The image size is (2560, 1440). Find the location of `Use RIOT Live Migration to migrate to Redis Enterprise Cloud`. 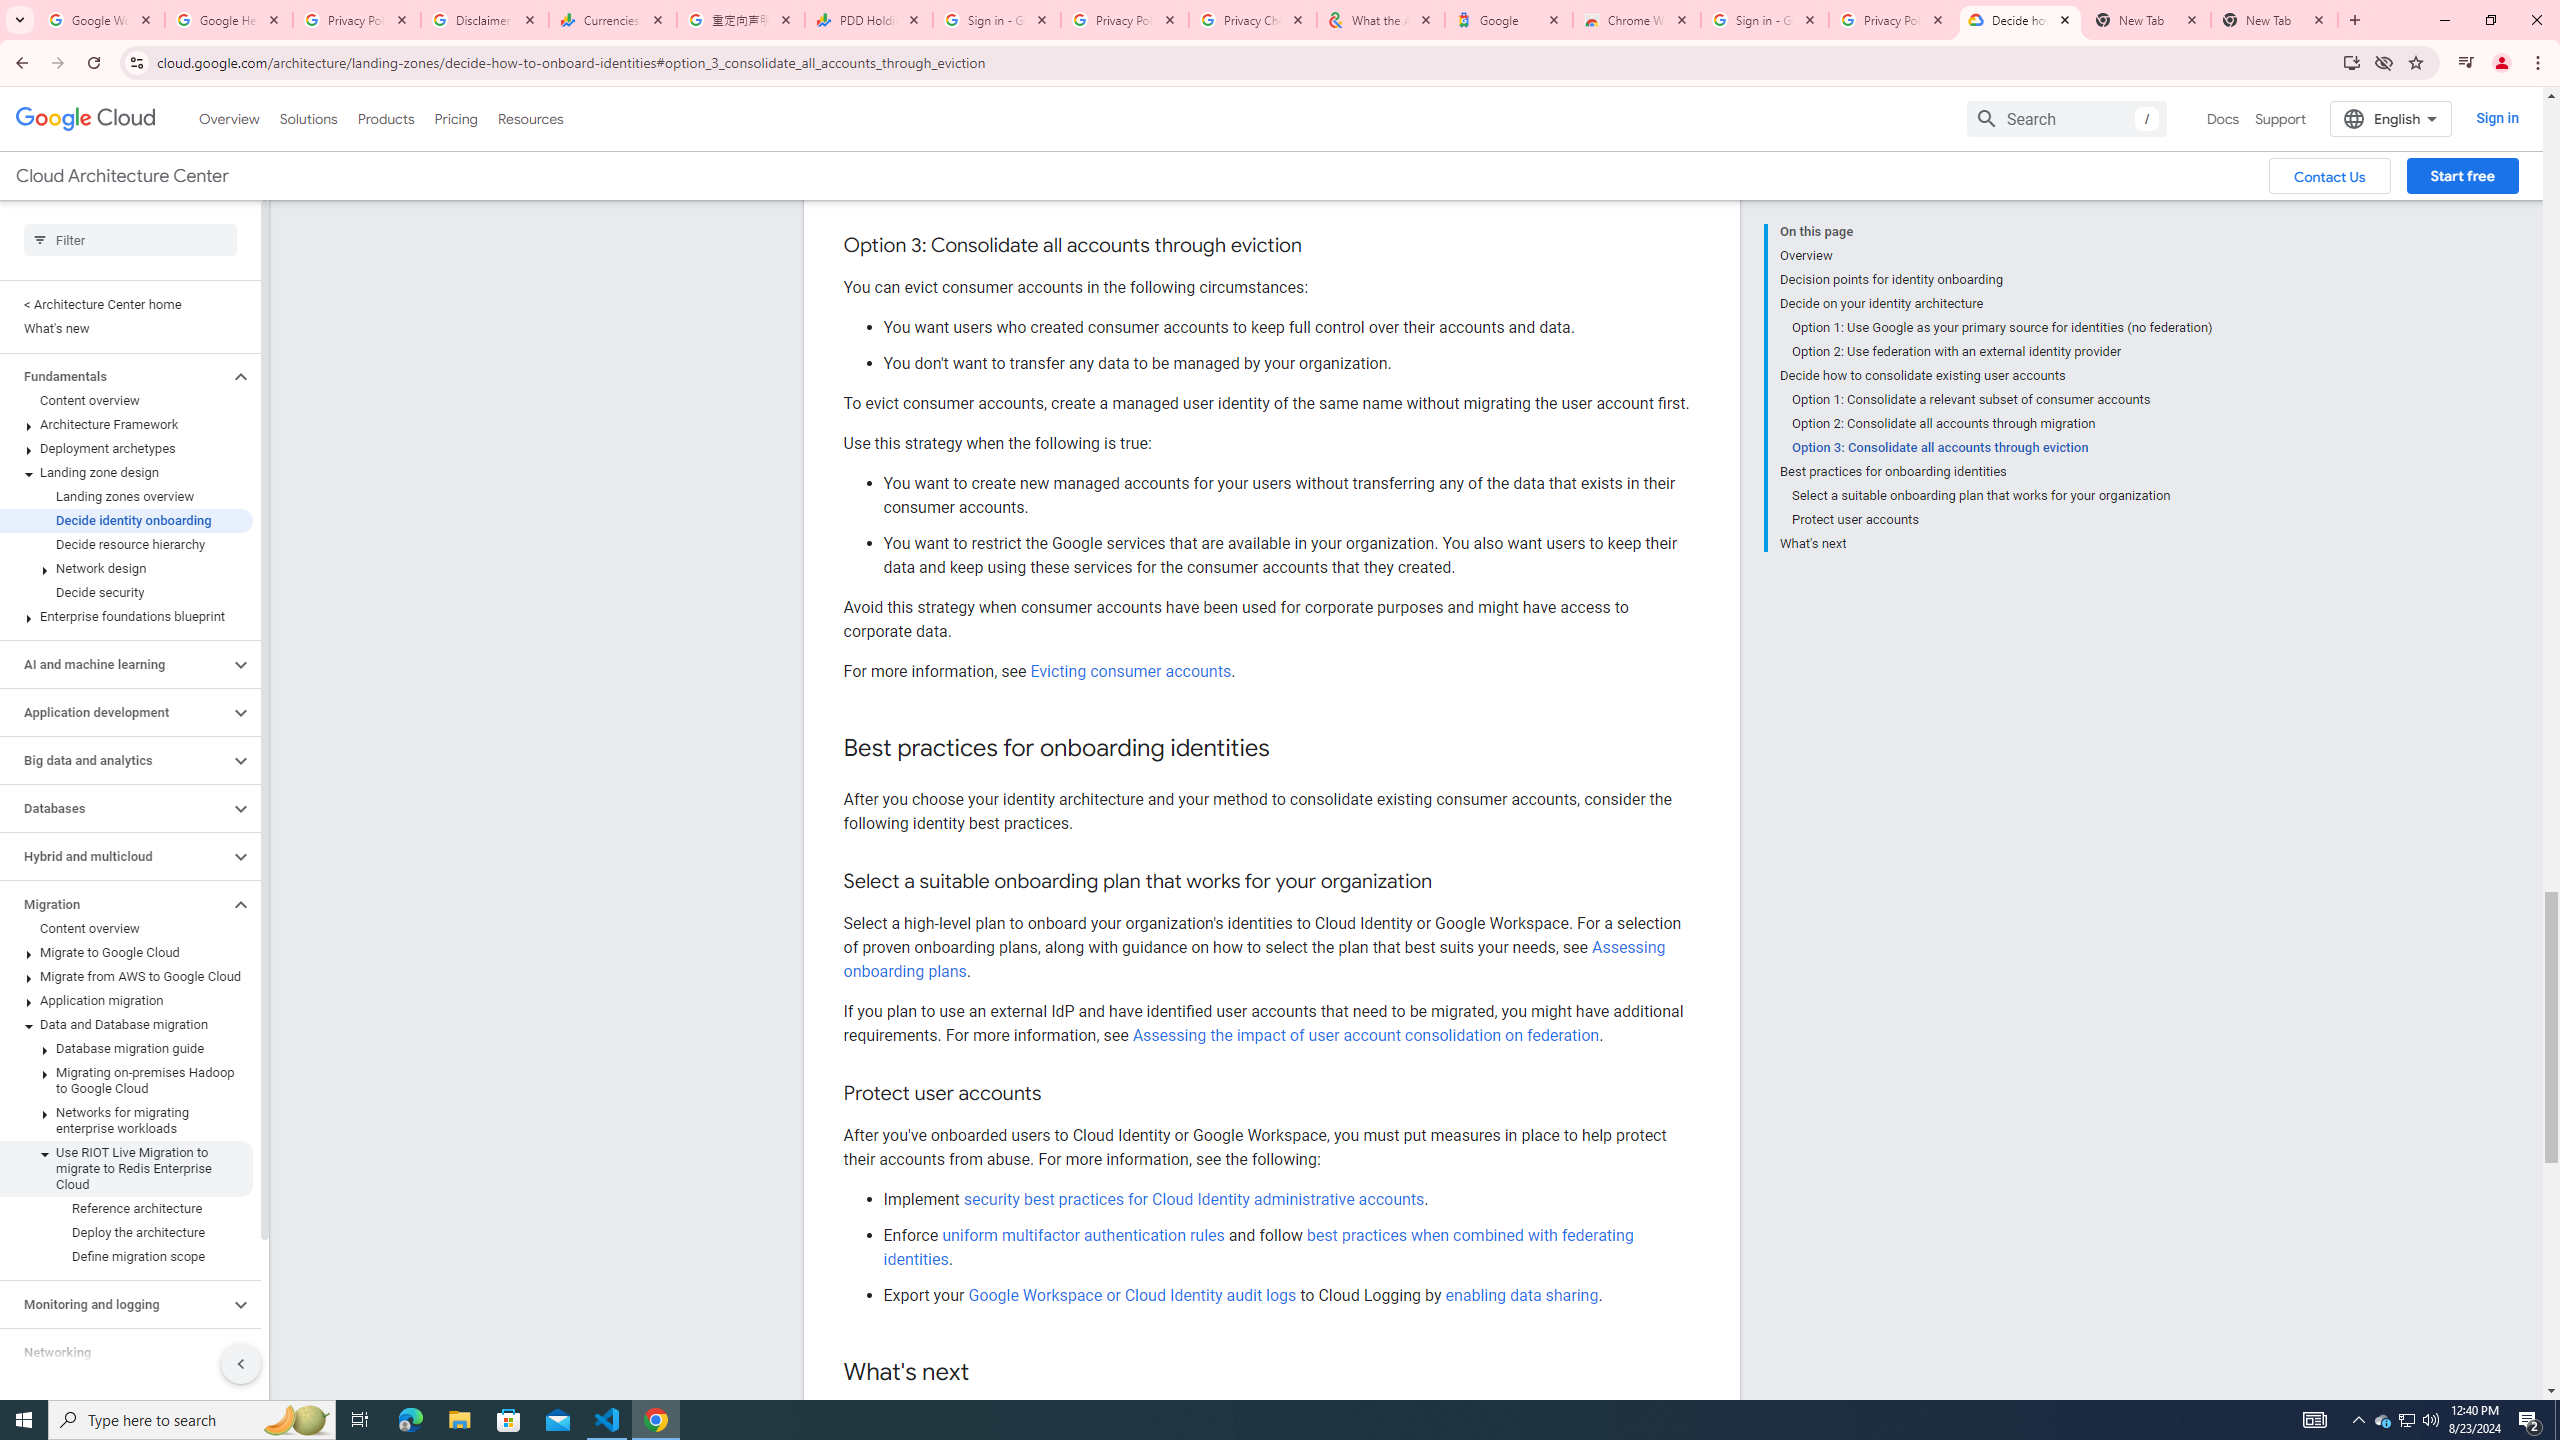

Use RIOT Live Migration to migrate to Redis Enterprise Cloud is located at coordinates (126, 1168).